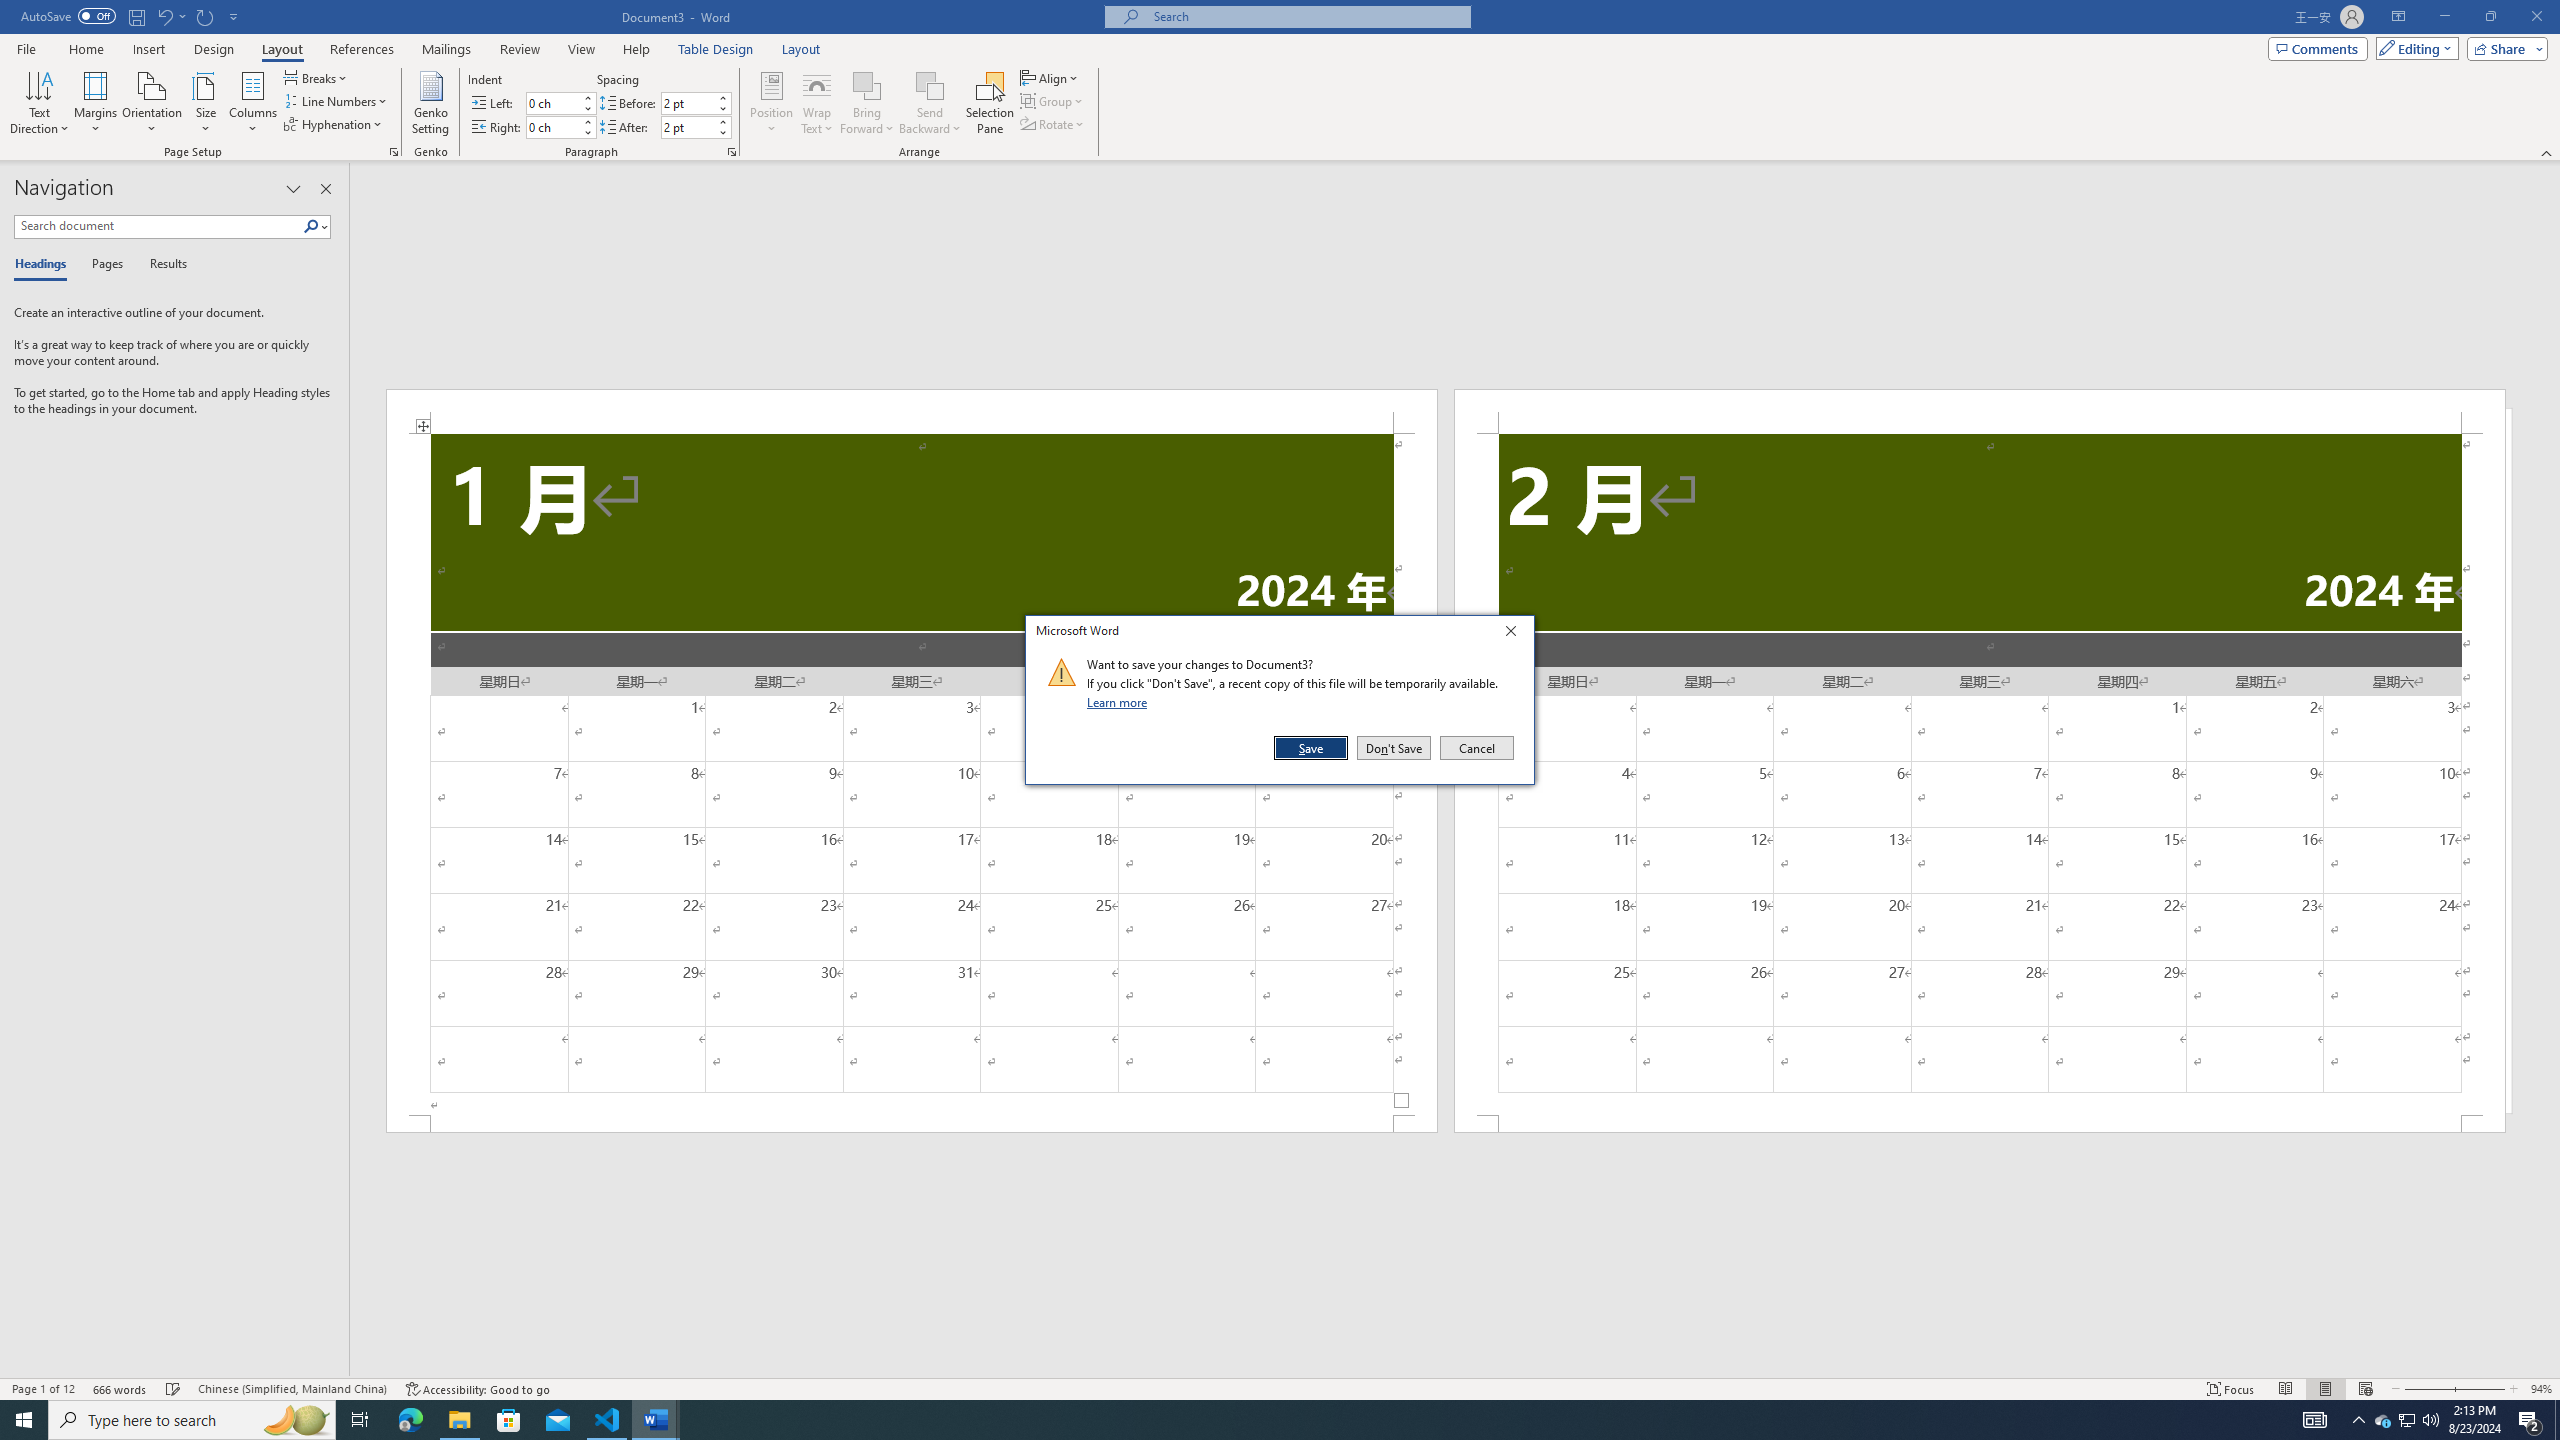 This screenshot has height=1440, width=2560. I want to click on Show desktop, so click(2557, 1420).